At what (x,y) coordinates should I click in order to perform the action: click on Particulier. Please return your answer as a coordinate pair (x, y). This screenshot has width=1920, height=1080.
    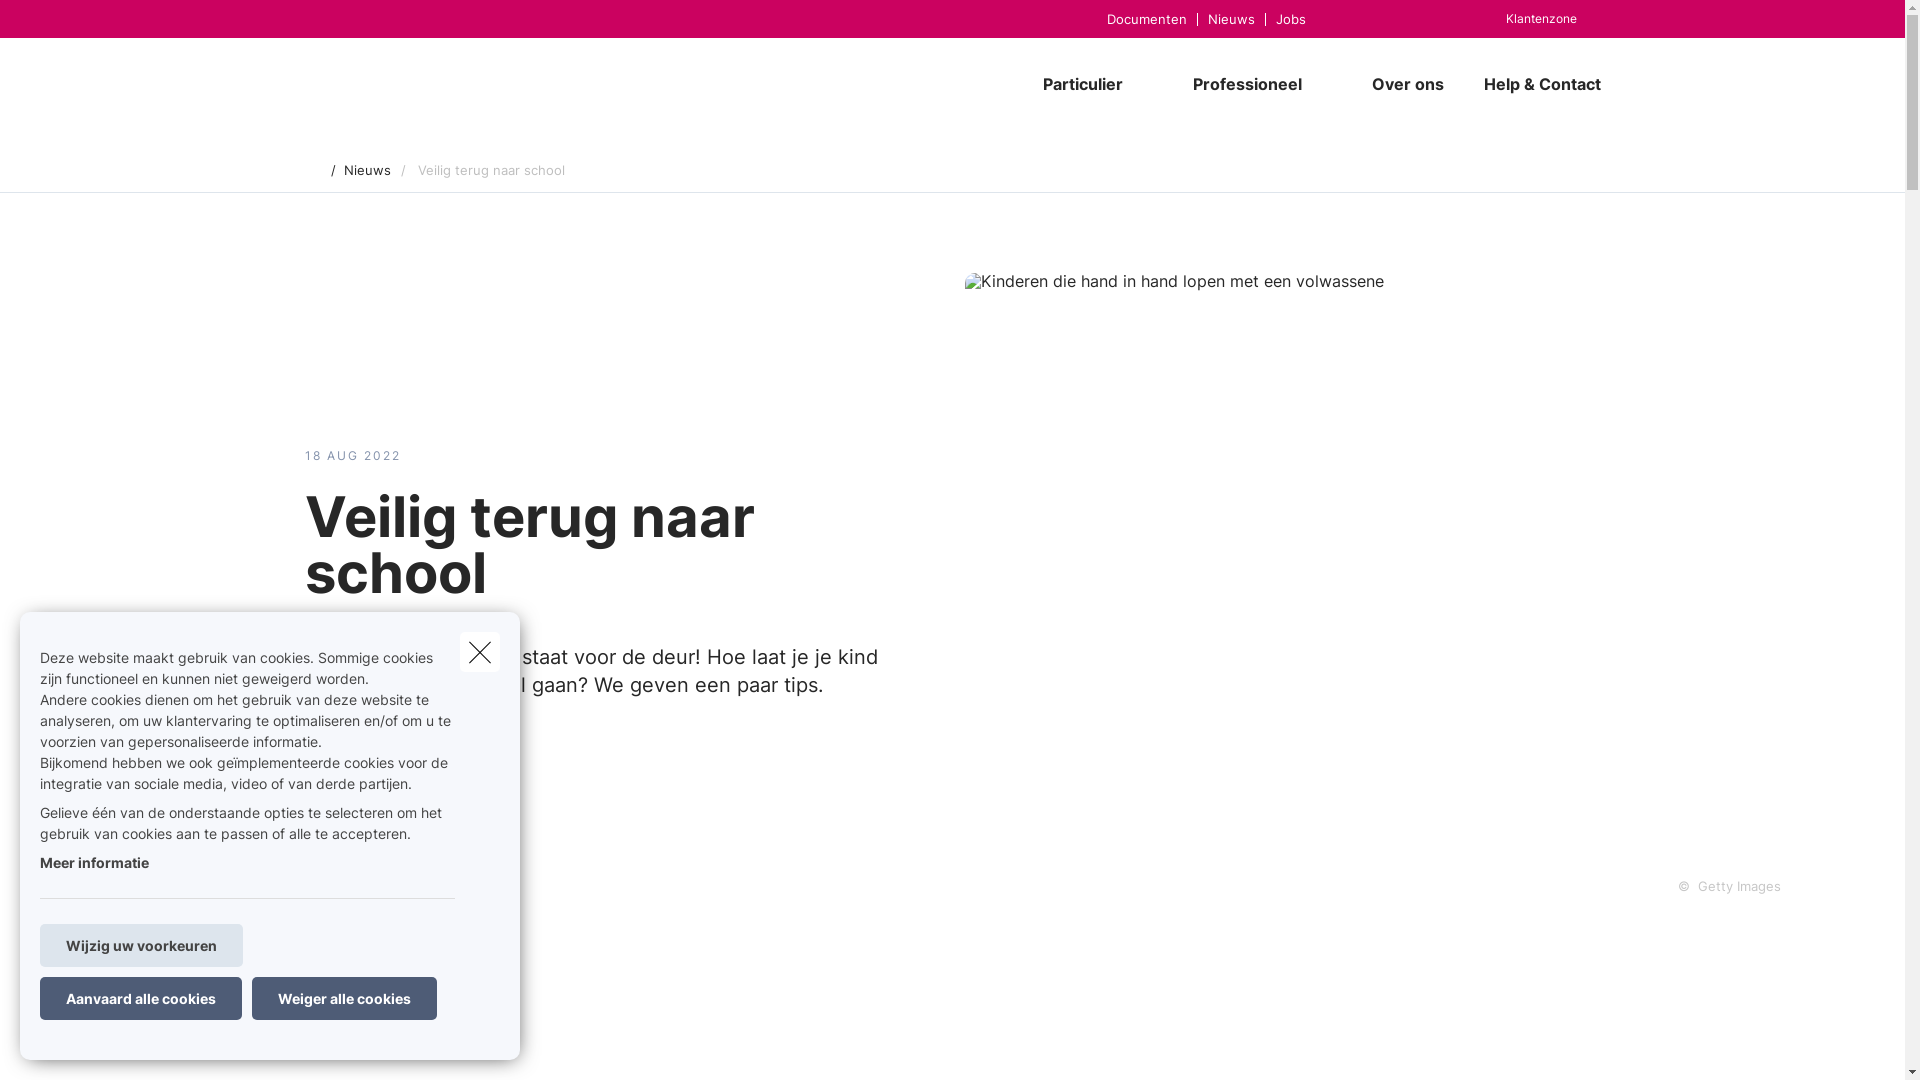
    Looking at the image, I should click on (1074, 84).